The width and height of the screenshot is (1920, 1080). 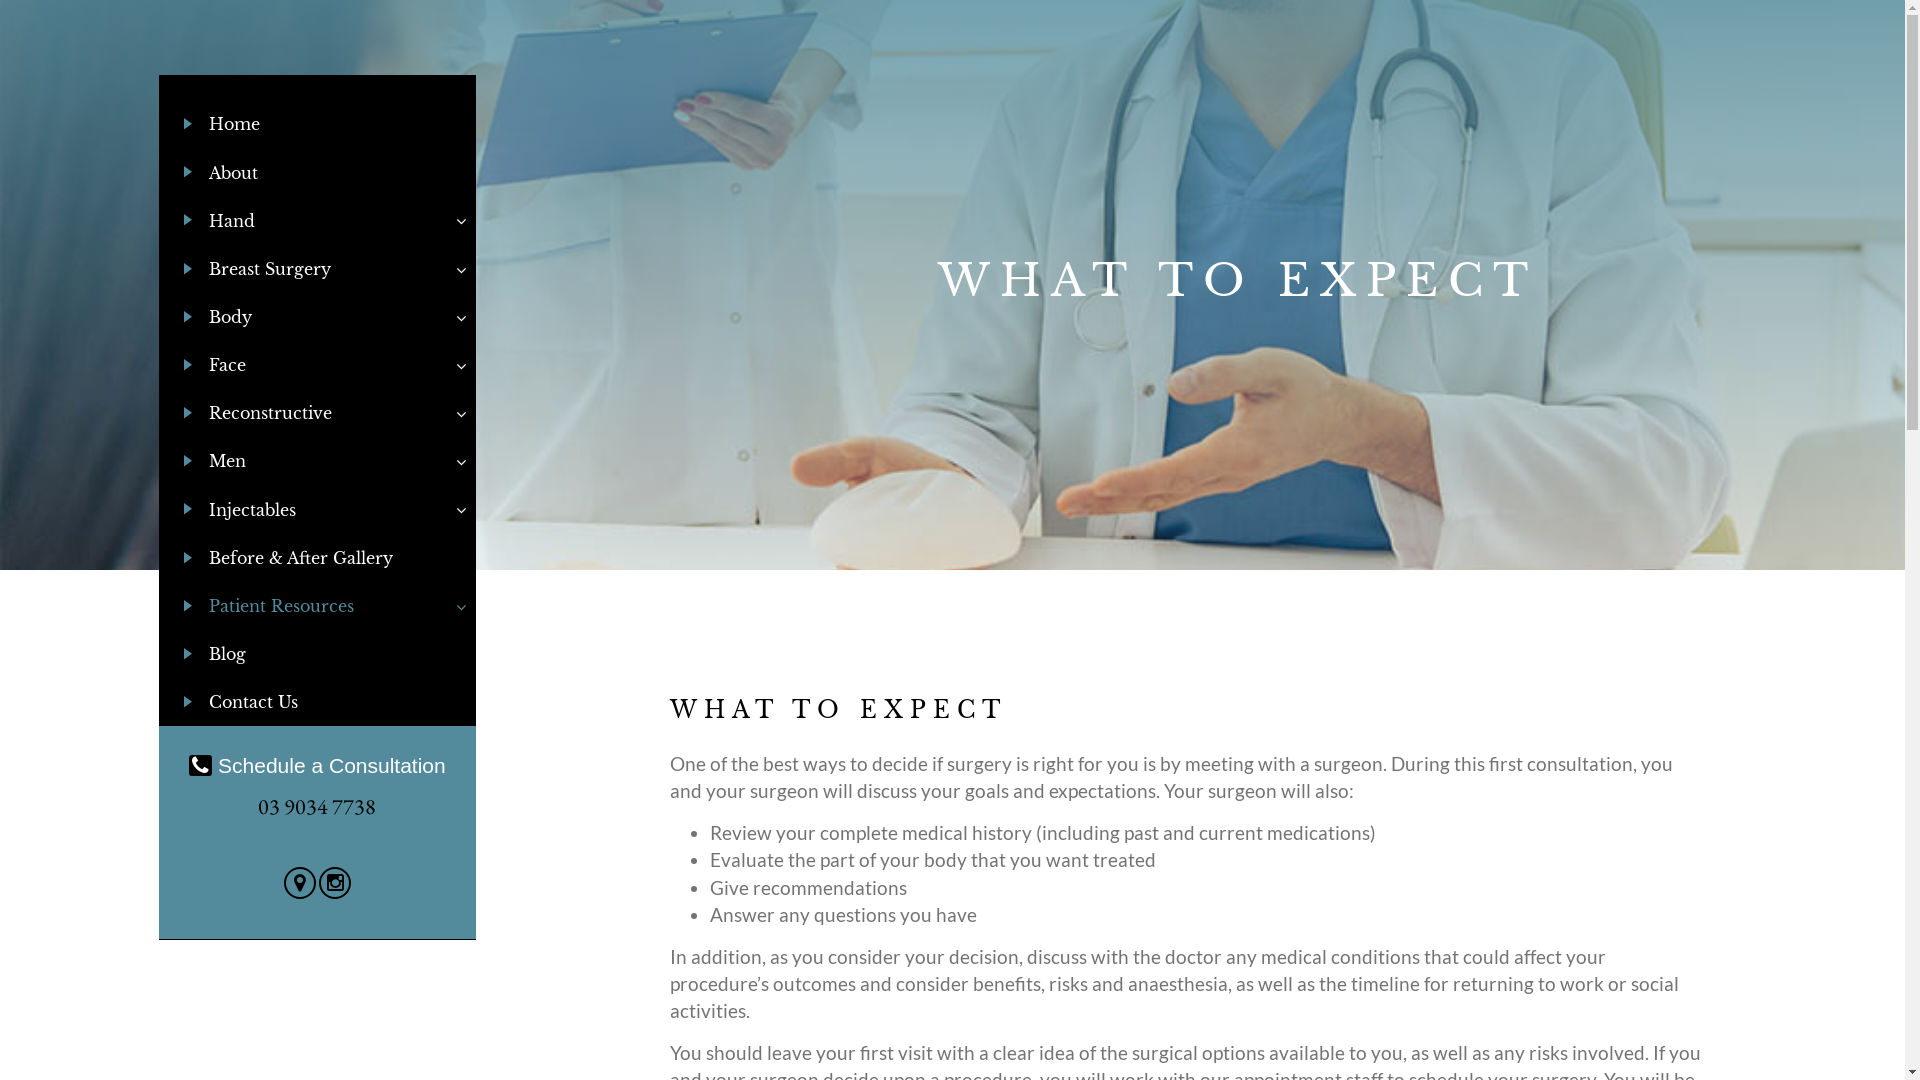 I want to click on Home, so click(x=318, y=124).